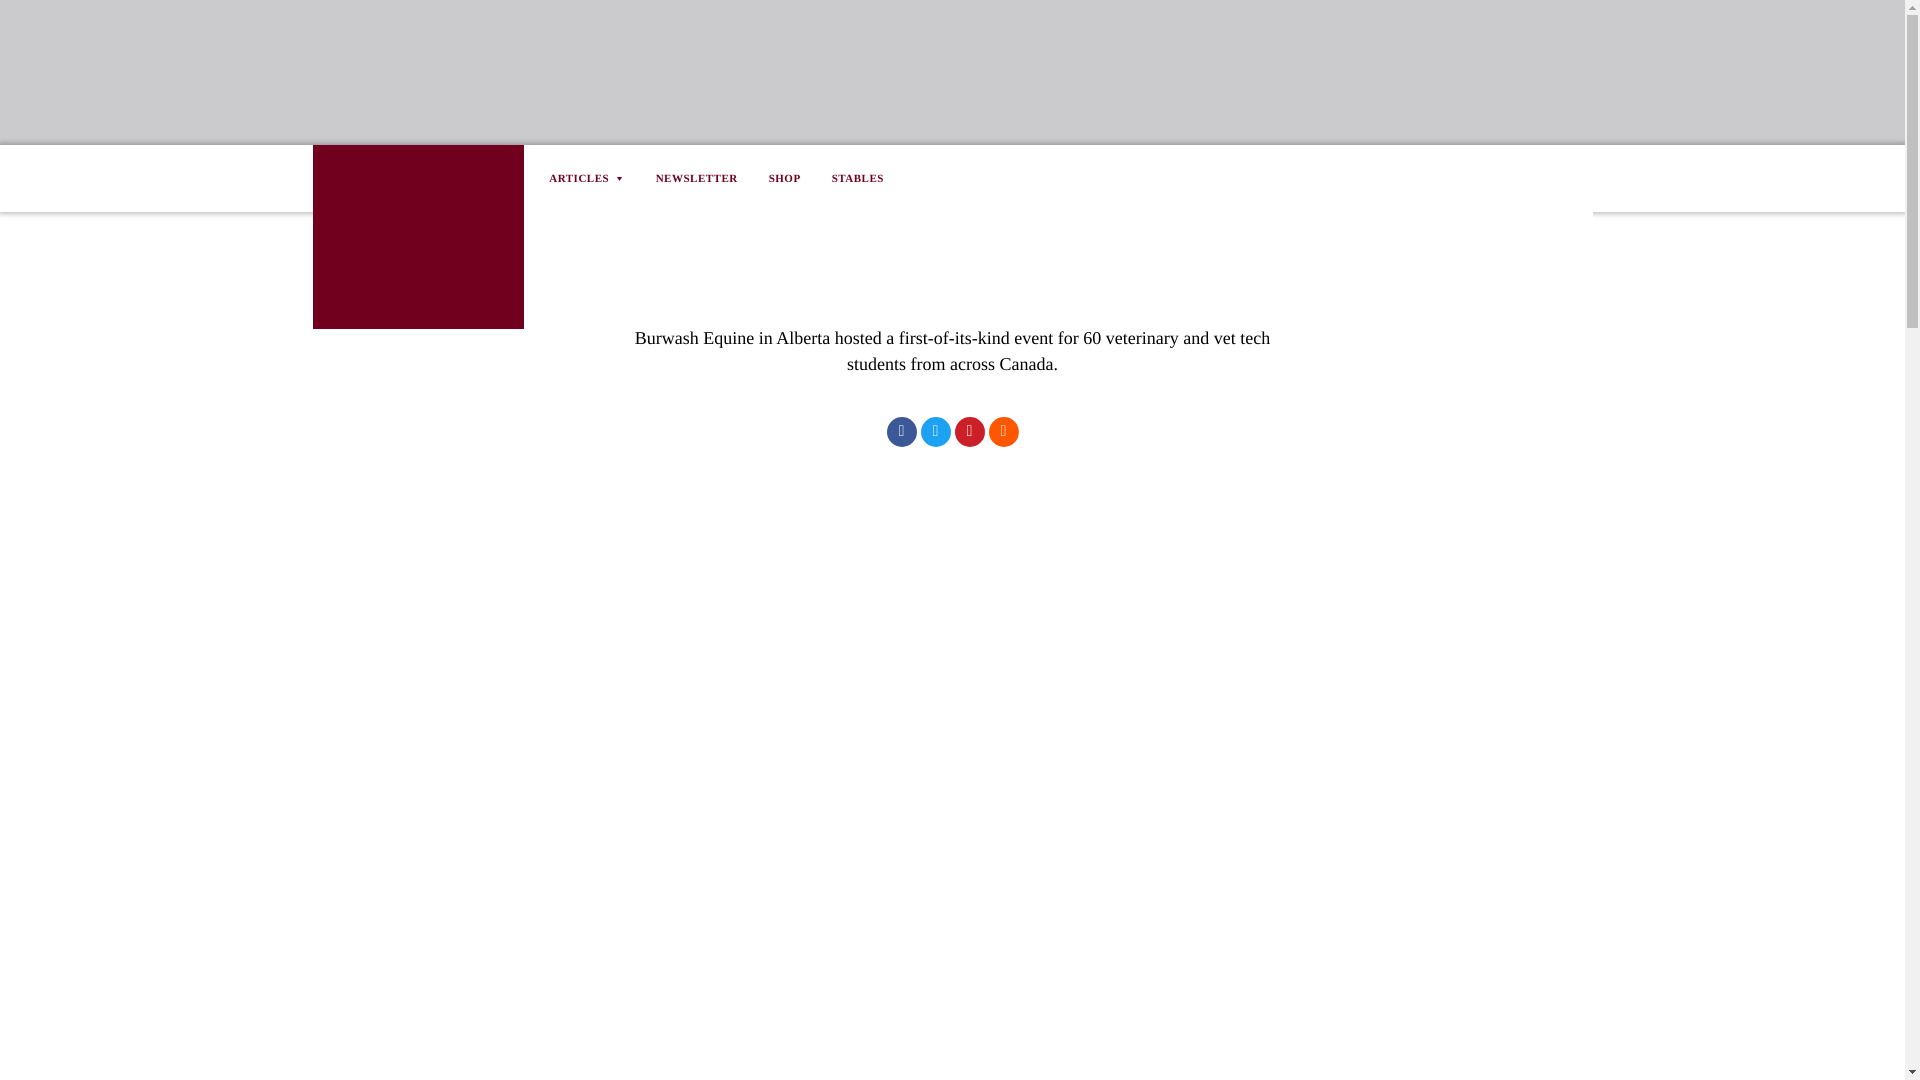 The height and width of the screenshot is (1080, 1920). What do you see at coordinates (857, 178) in the screenshot?
I see `STABLES` at bounding box center [857, 178].